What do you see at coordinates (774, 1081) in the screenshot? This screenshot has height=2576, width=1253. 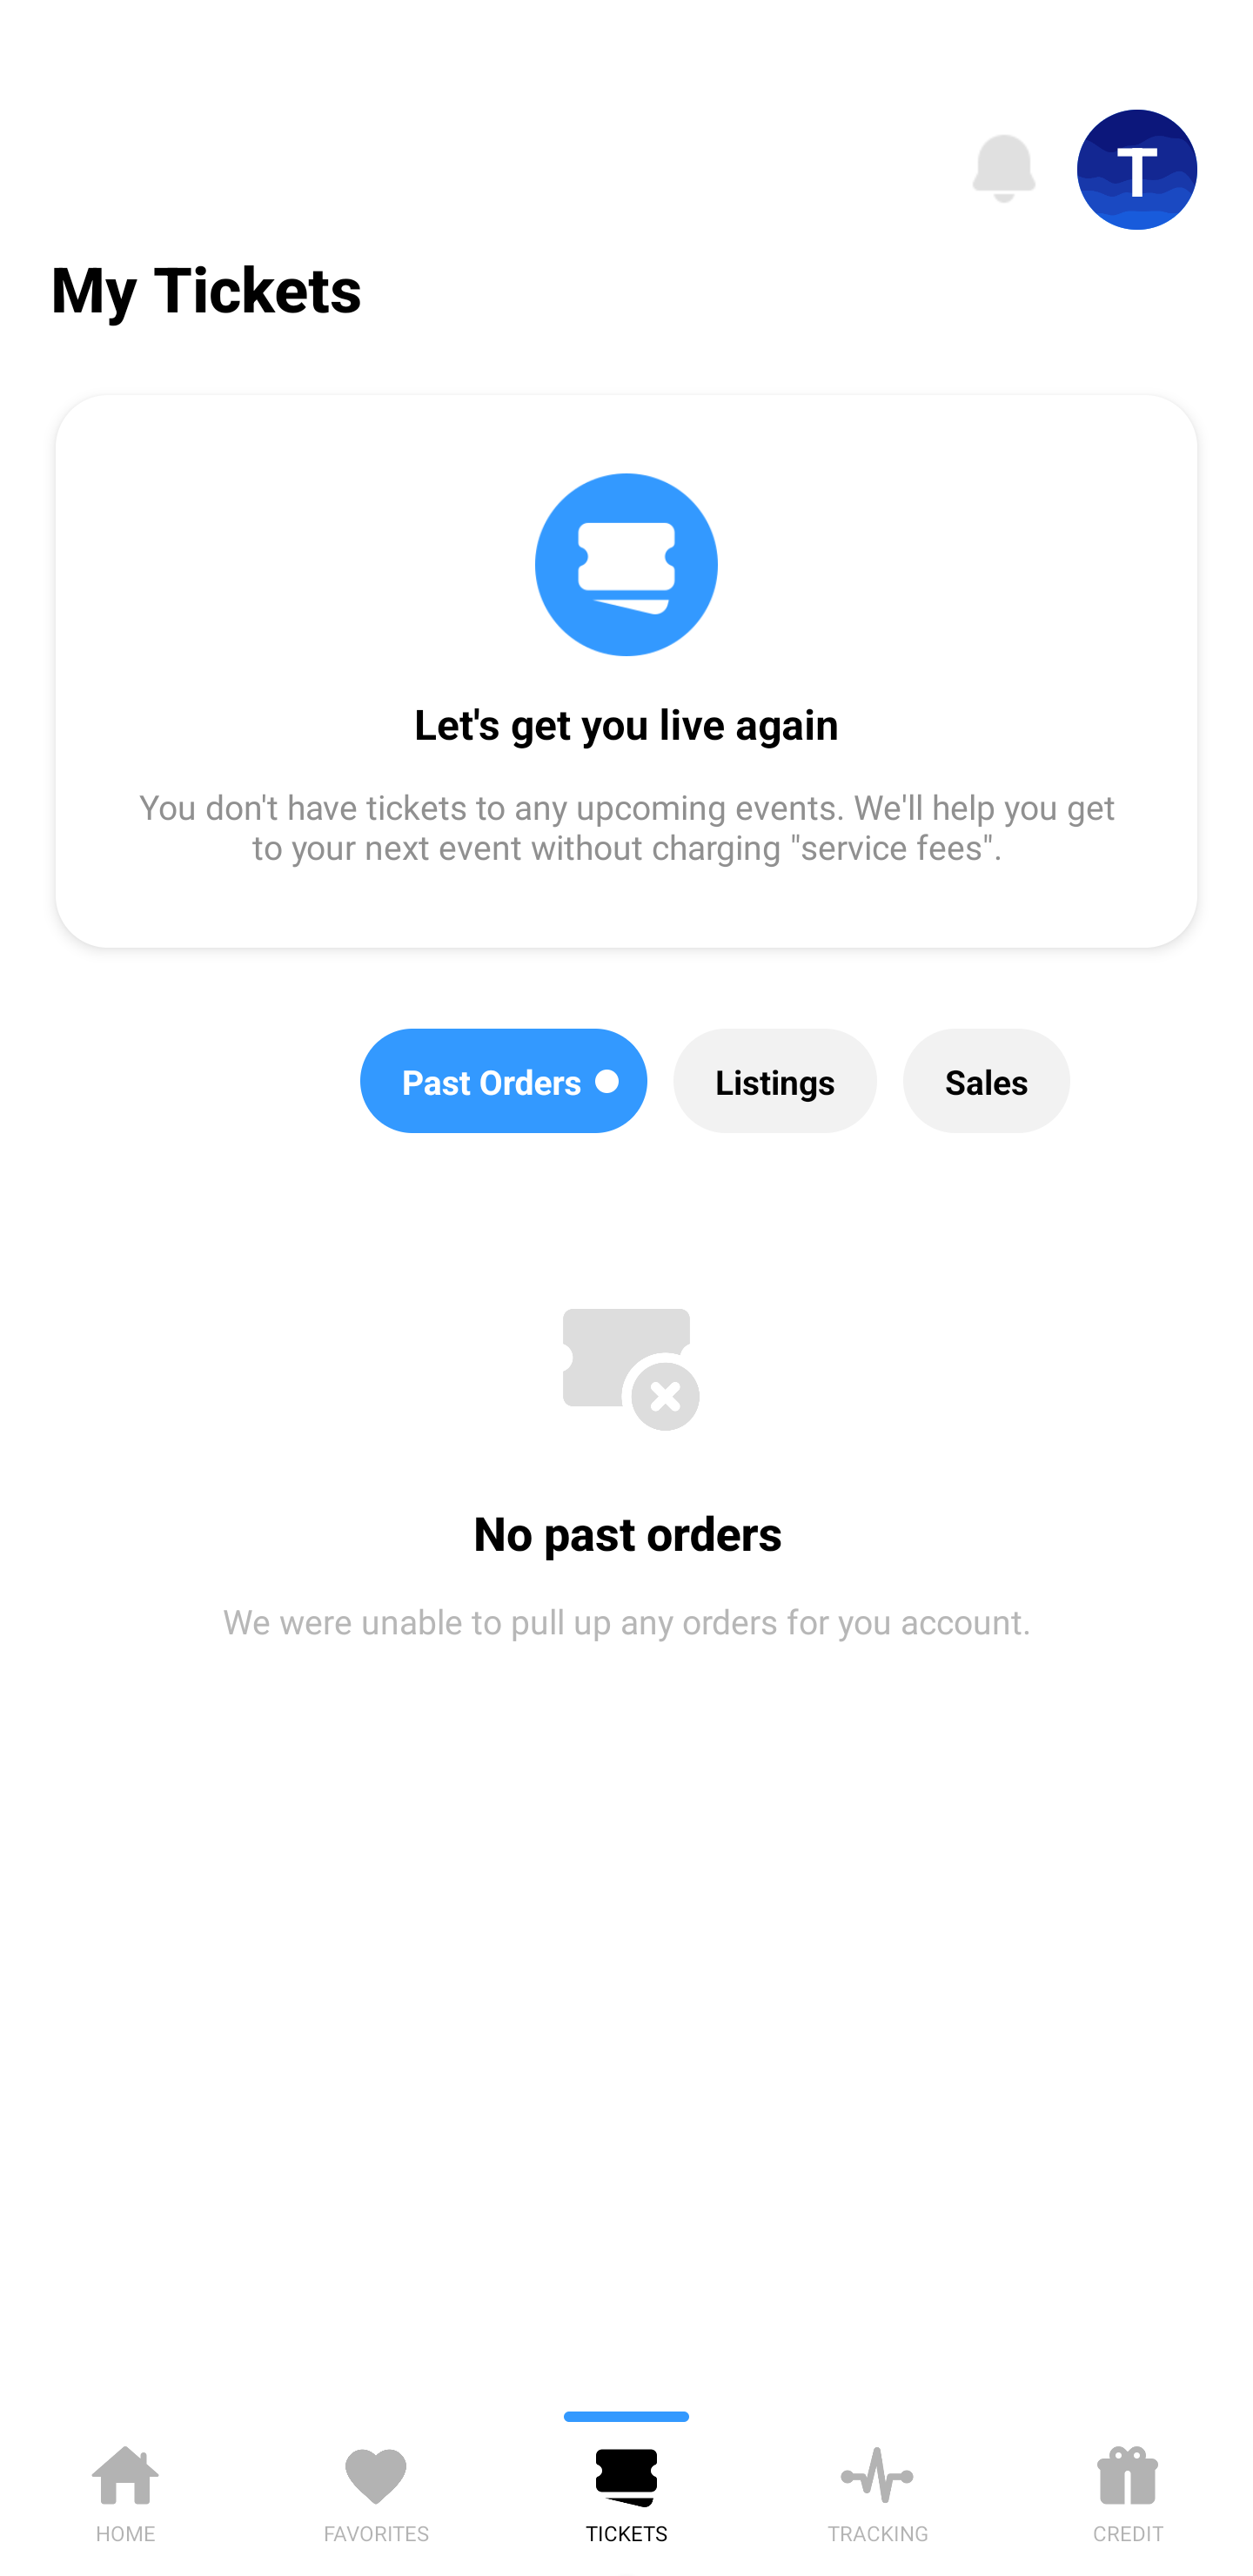 I see `Listings` at bounding box center [774, 1081].